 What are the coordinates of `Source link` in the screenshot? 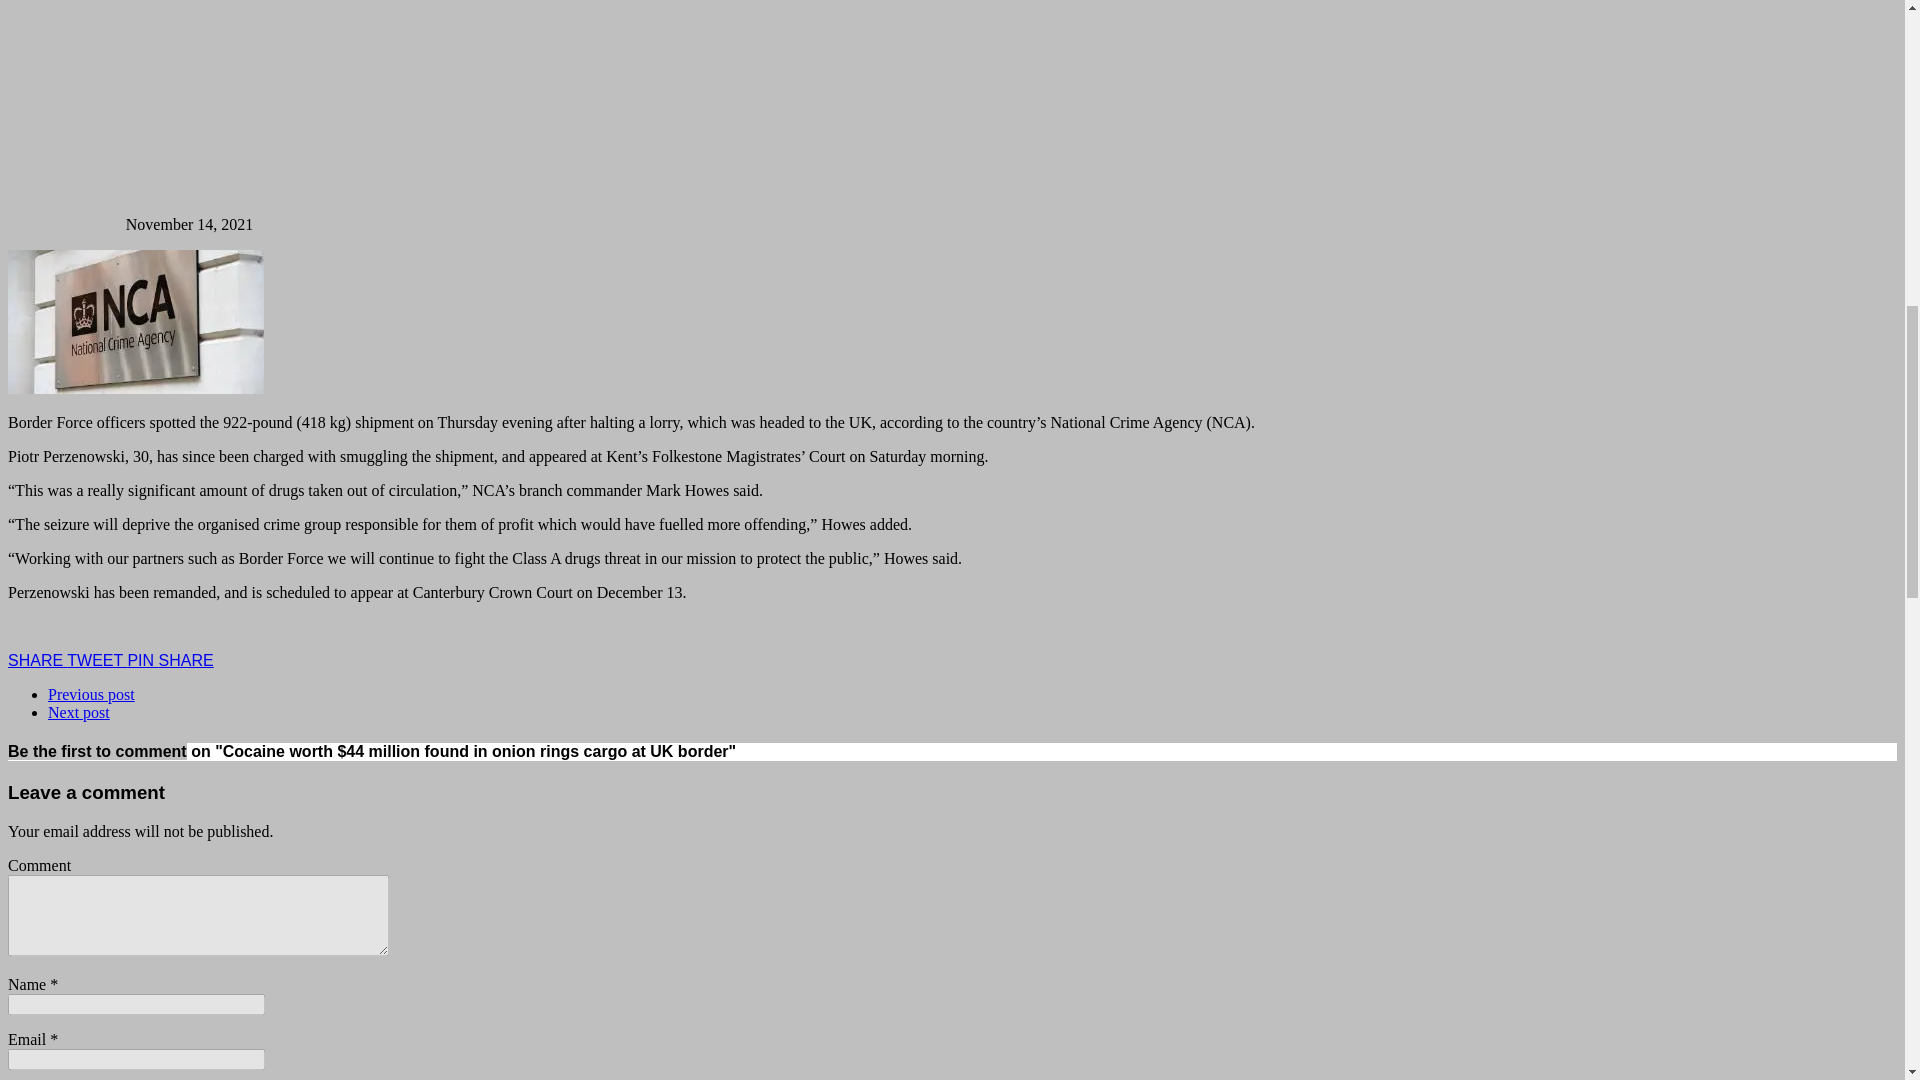 It's located at (44, 626).